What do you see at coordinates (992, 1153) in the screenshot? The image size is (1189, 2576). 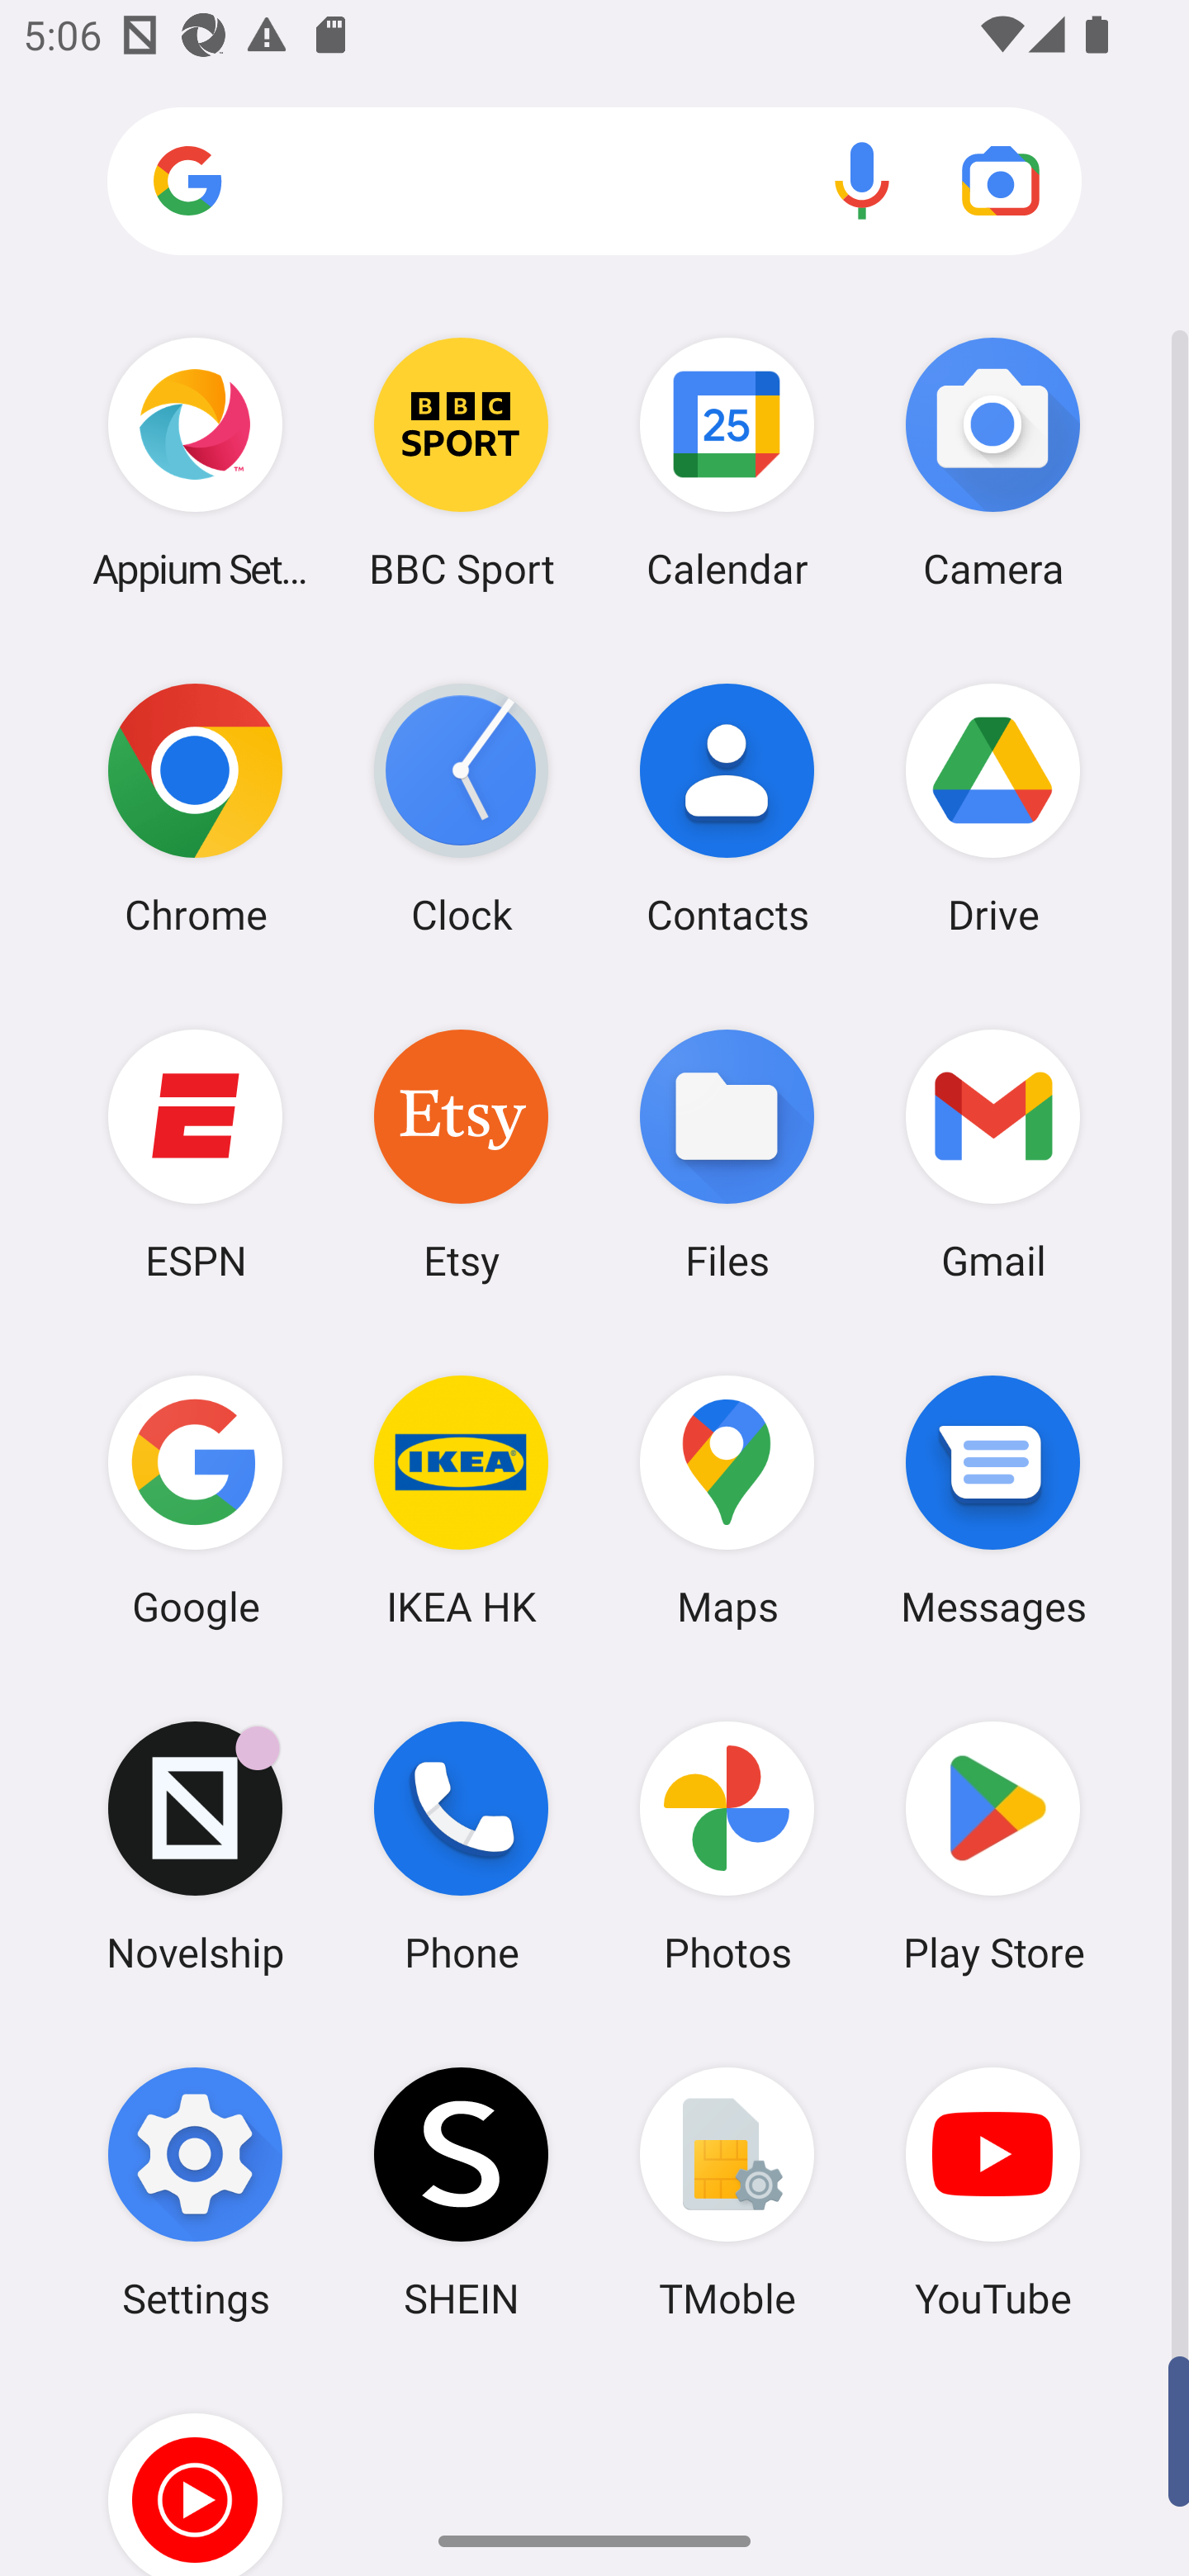 I see `Gmail` at bounding box center [992, 1153].